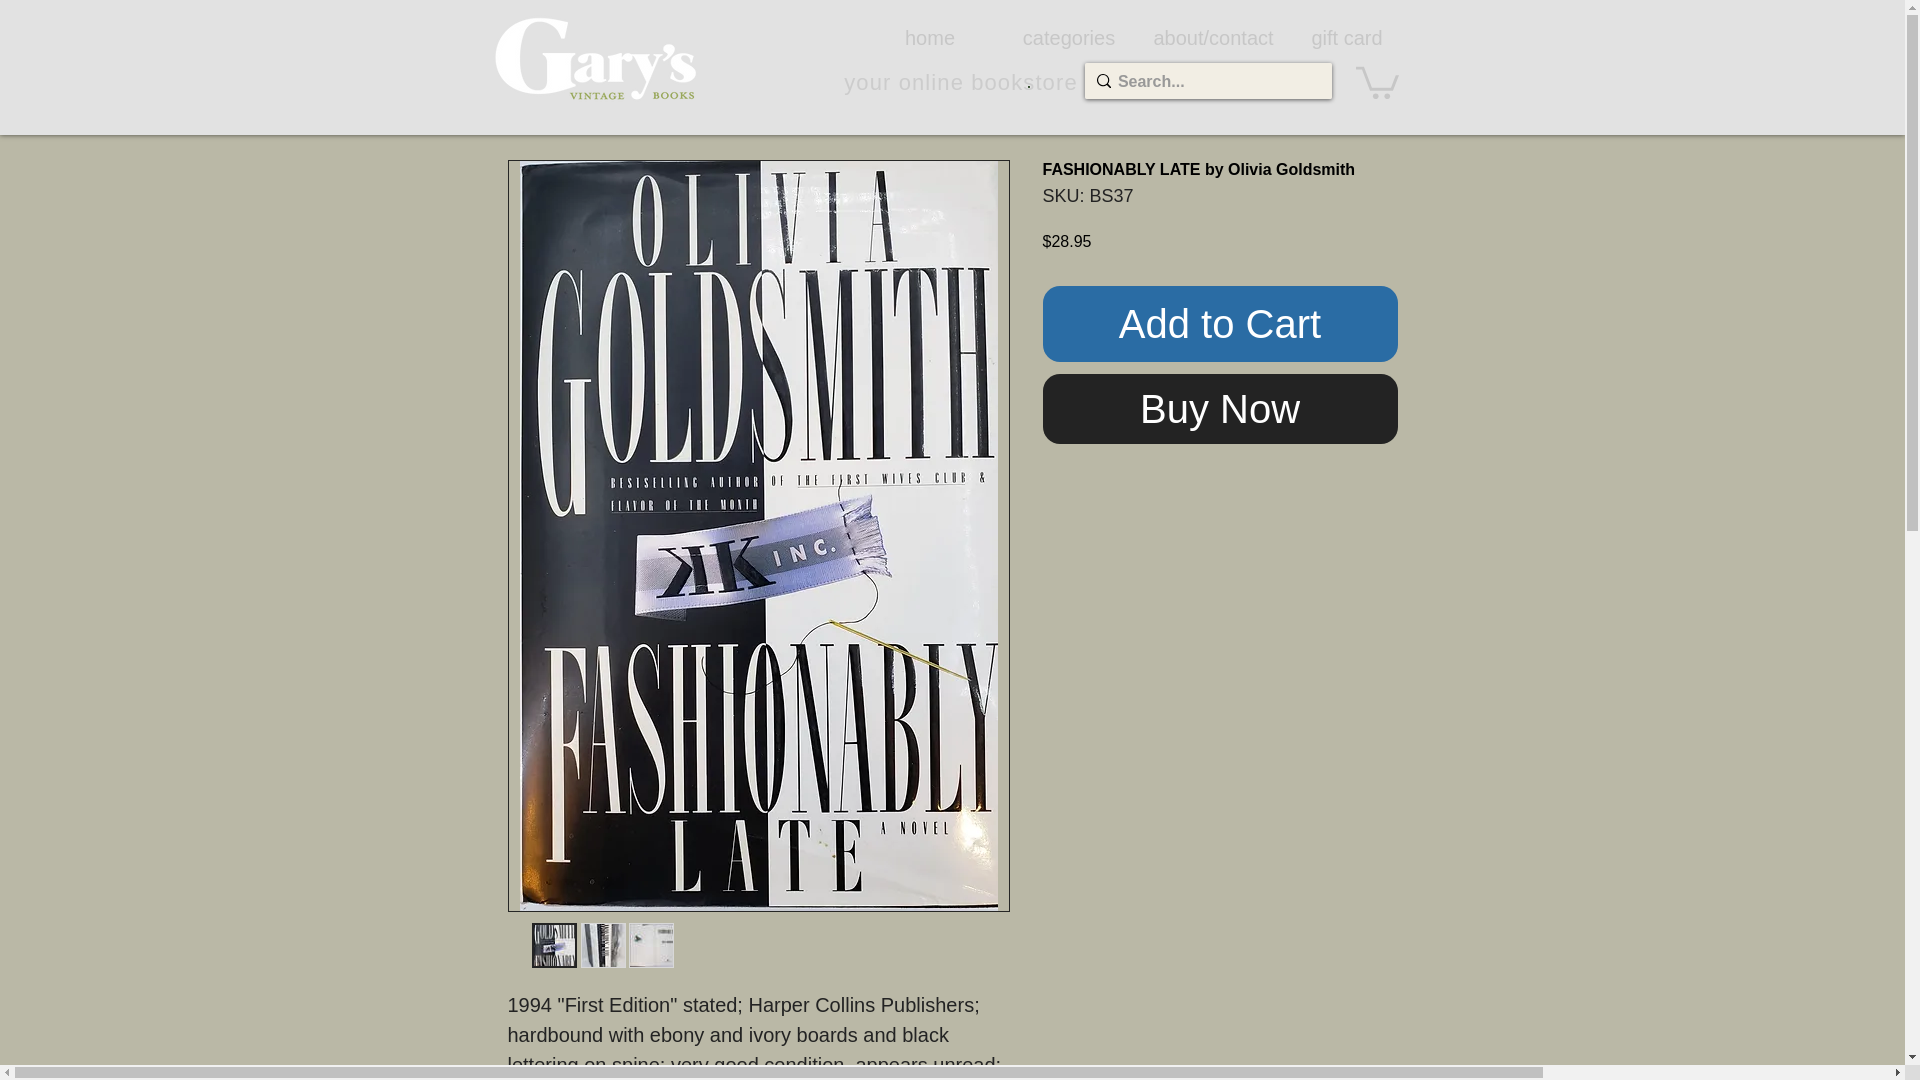  What do you see at coordinates (1347, 37) in the screenshot?
I see `gift card` at bounding box center [1347, 37].